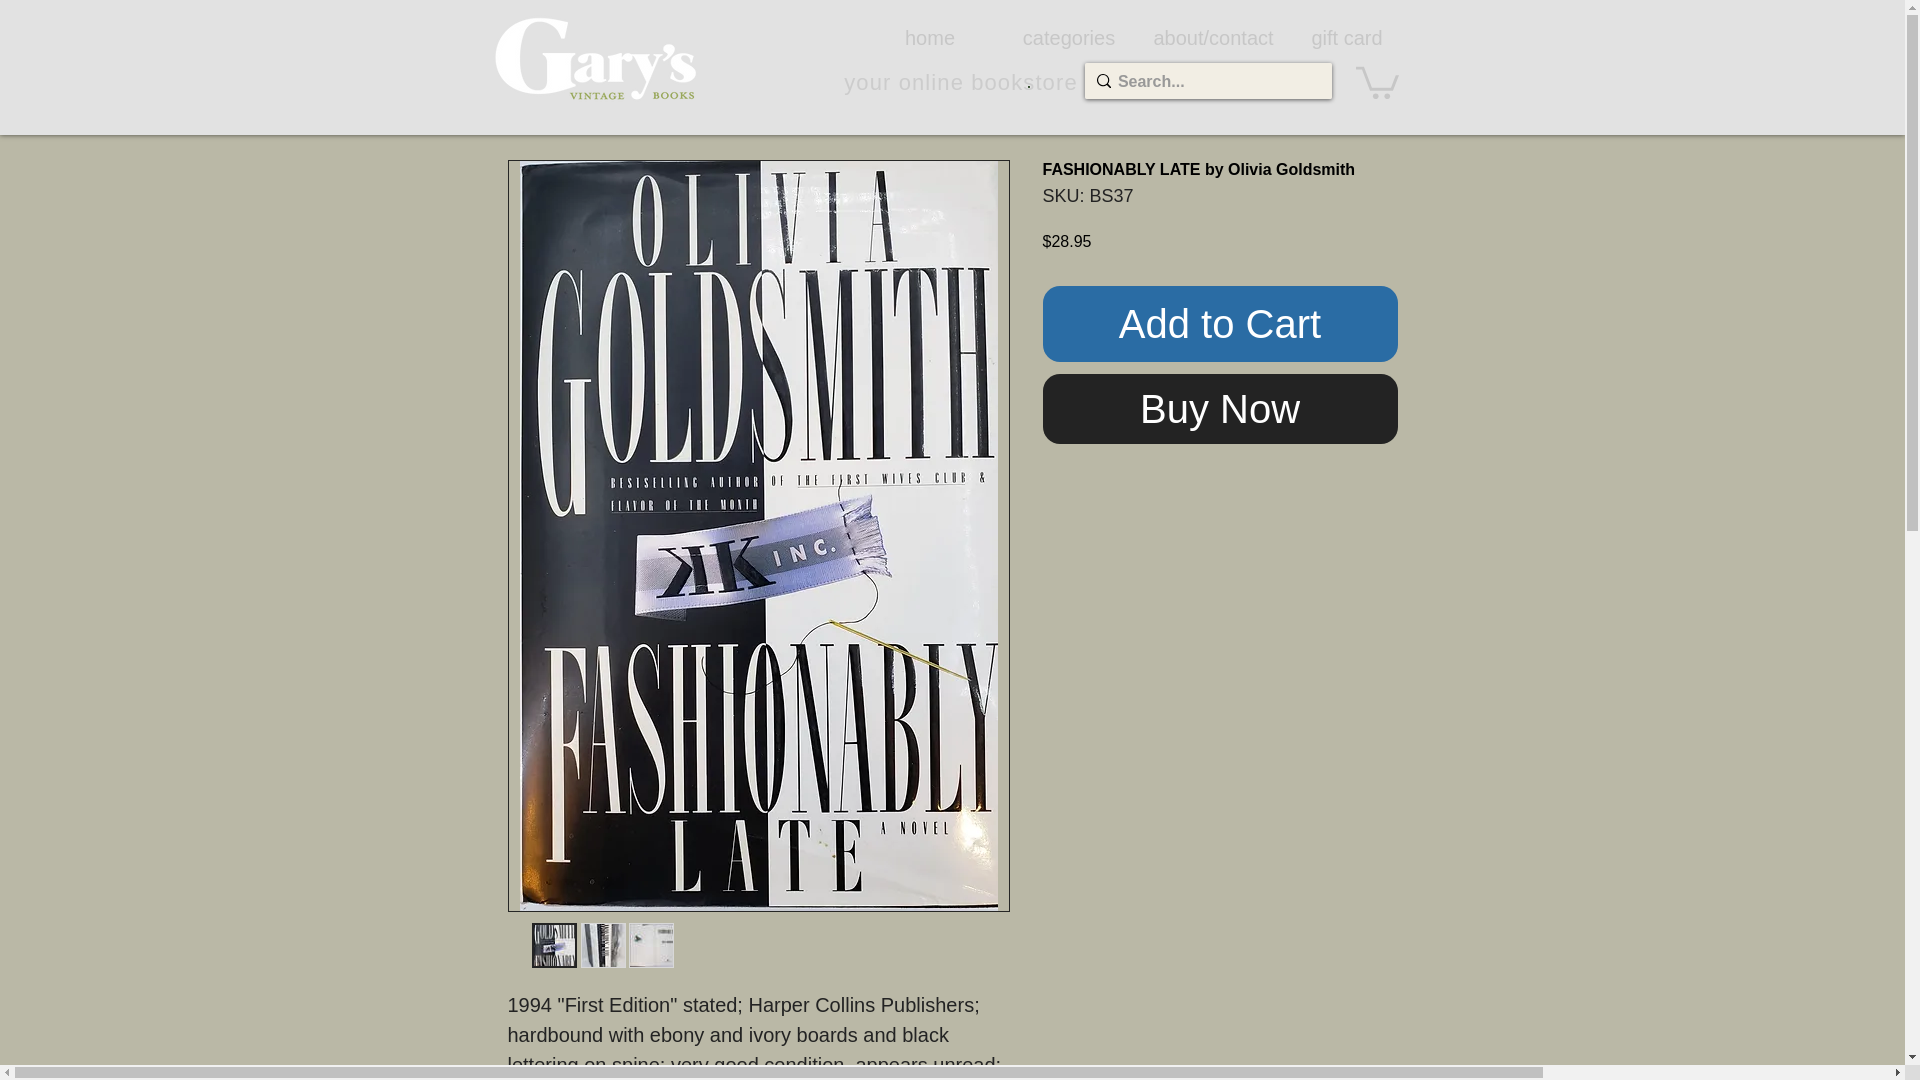  What do you see at coordinates (1347, 37) in the screenshot?
I see `gift card` at bounding box center [1347, 37].